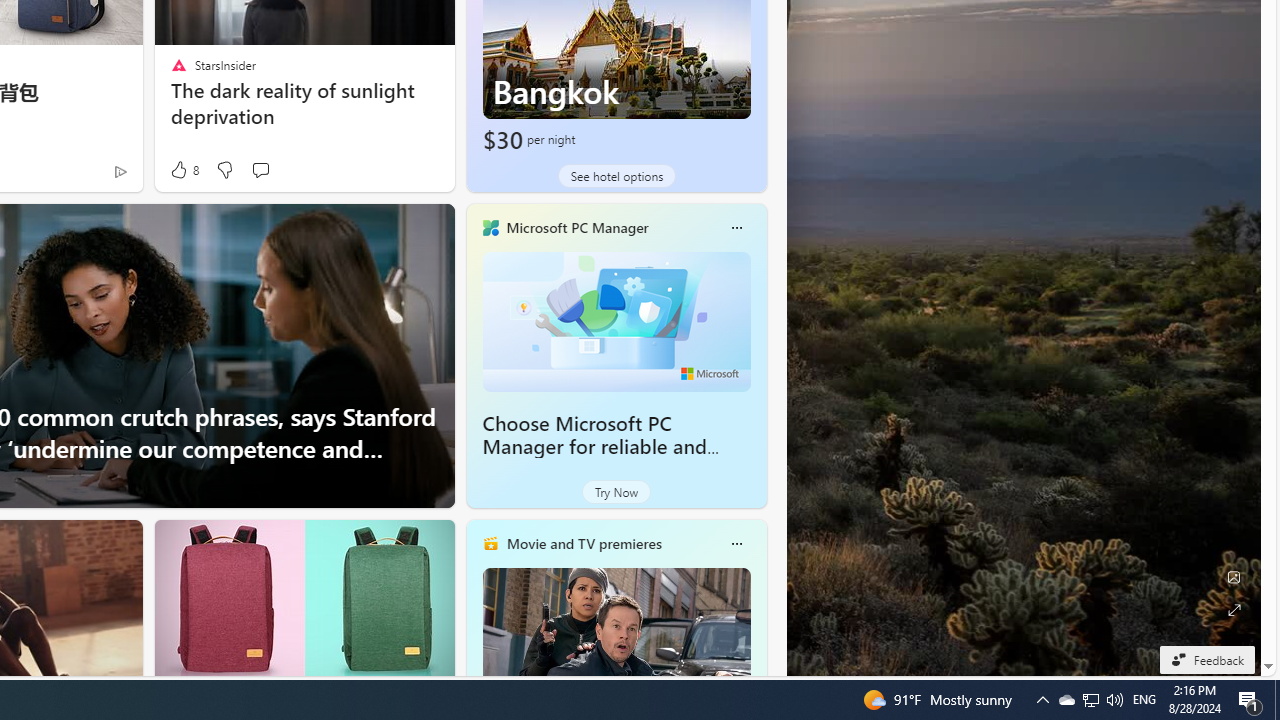 The width and height of the screenshot is (1280, 720). What do you see at coordinates (224, 170) in the screenshot?
I see `Dislike` at bounding box center [224, 170].